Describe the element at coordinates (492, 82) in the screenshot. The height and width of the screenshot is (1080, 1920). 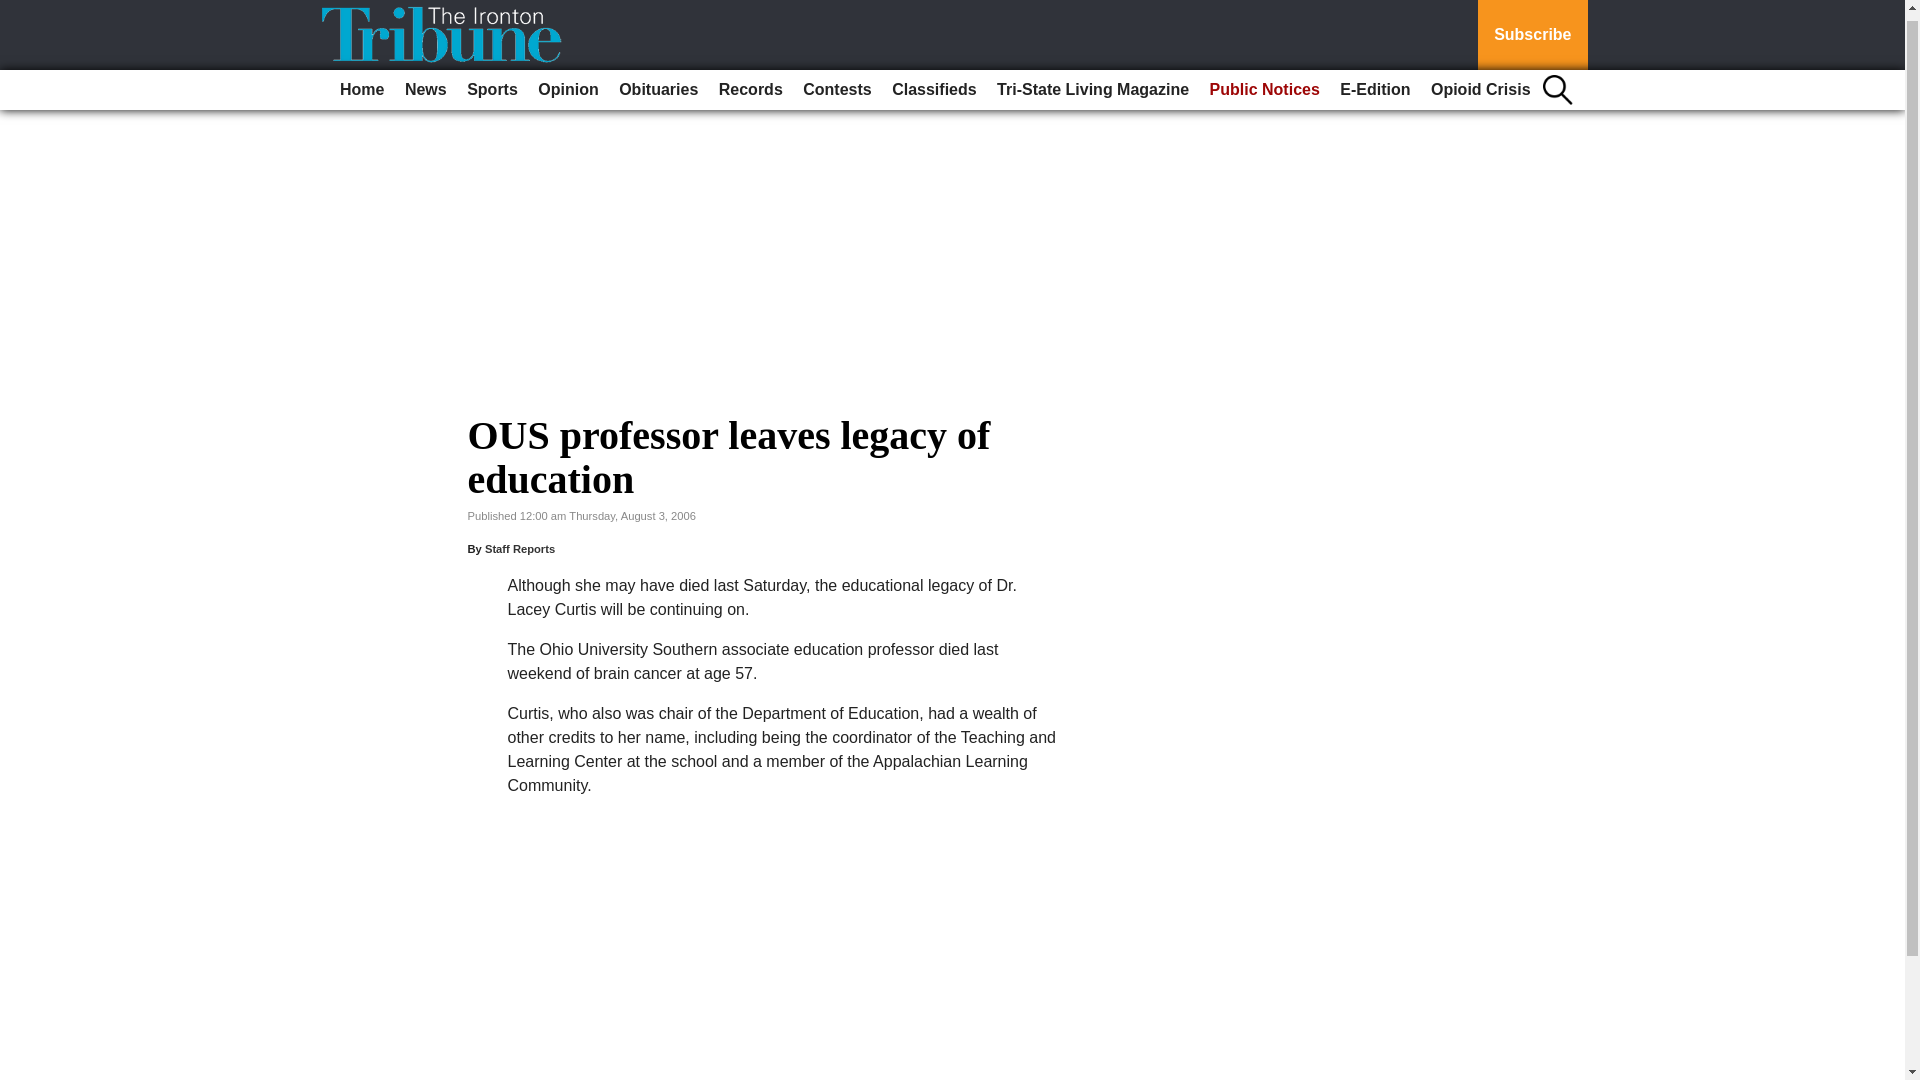
I see `Sports` at that location.